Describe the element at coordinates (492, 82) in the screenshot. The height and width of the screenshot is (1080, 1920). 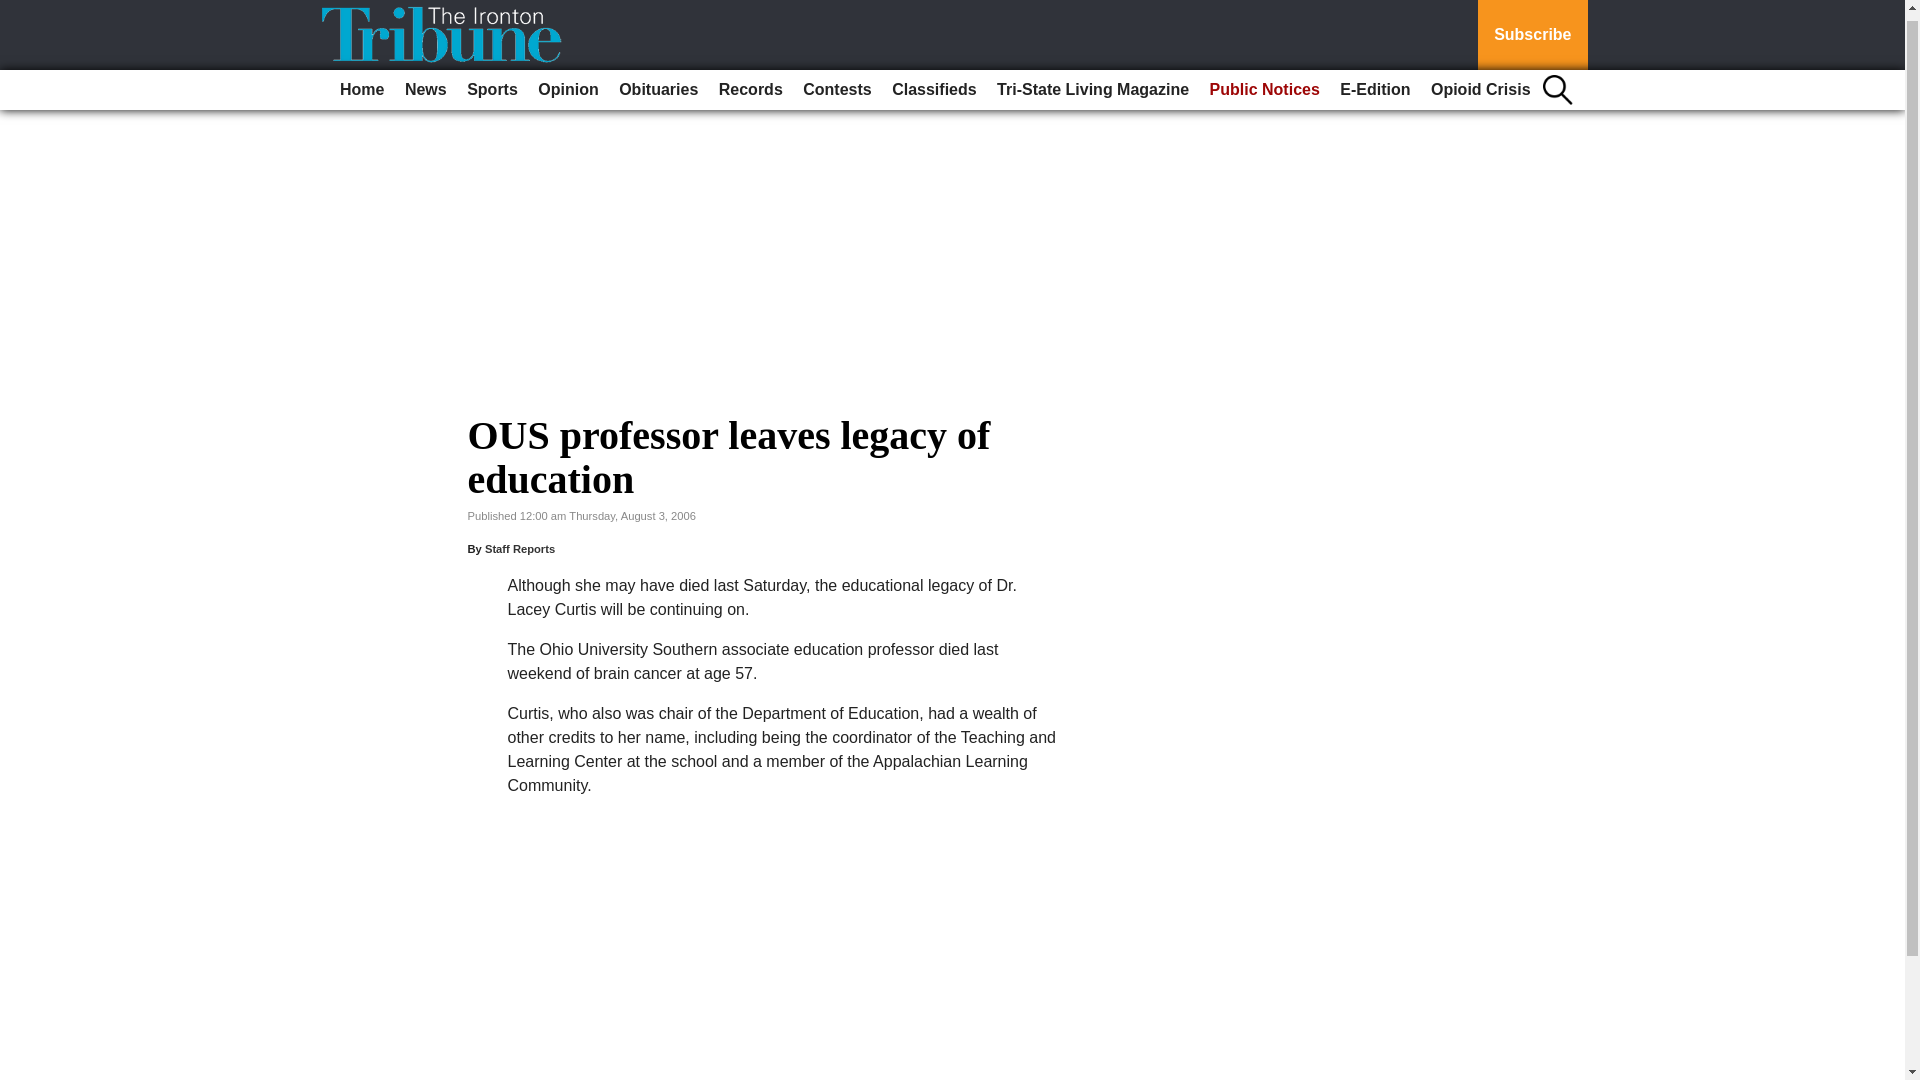
I see `Sports` at that location.